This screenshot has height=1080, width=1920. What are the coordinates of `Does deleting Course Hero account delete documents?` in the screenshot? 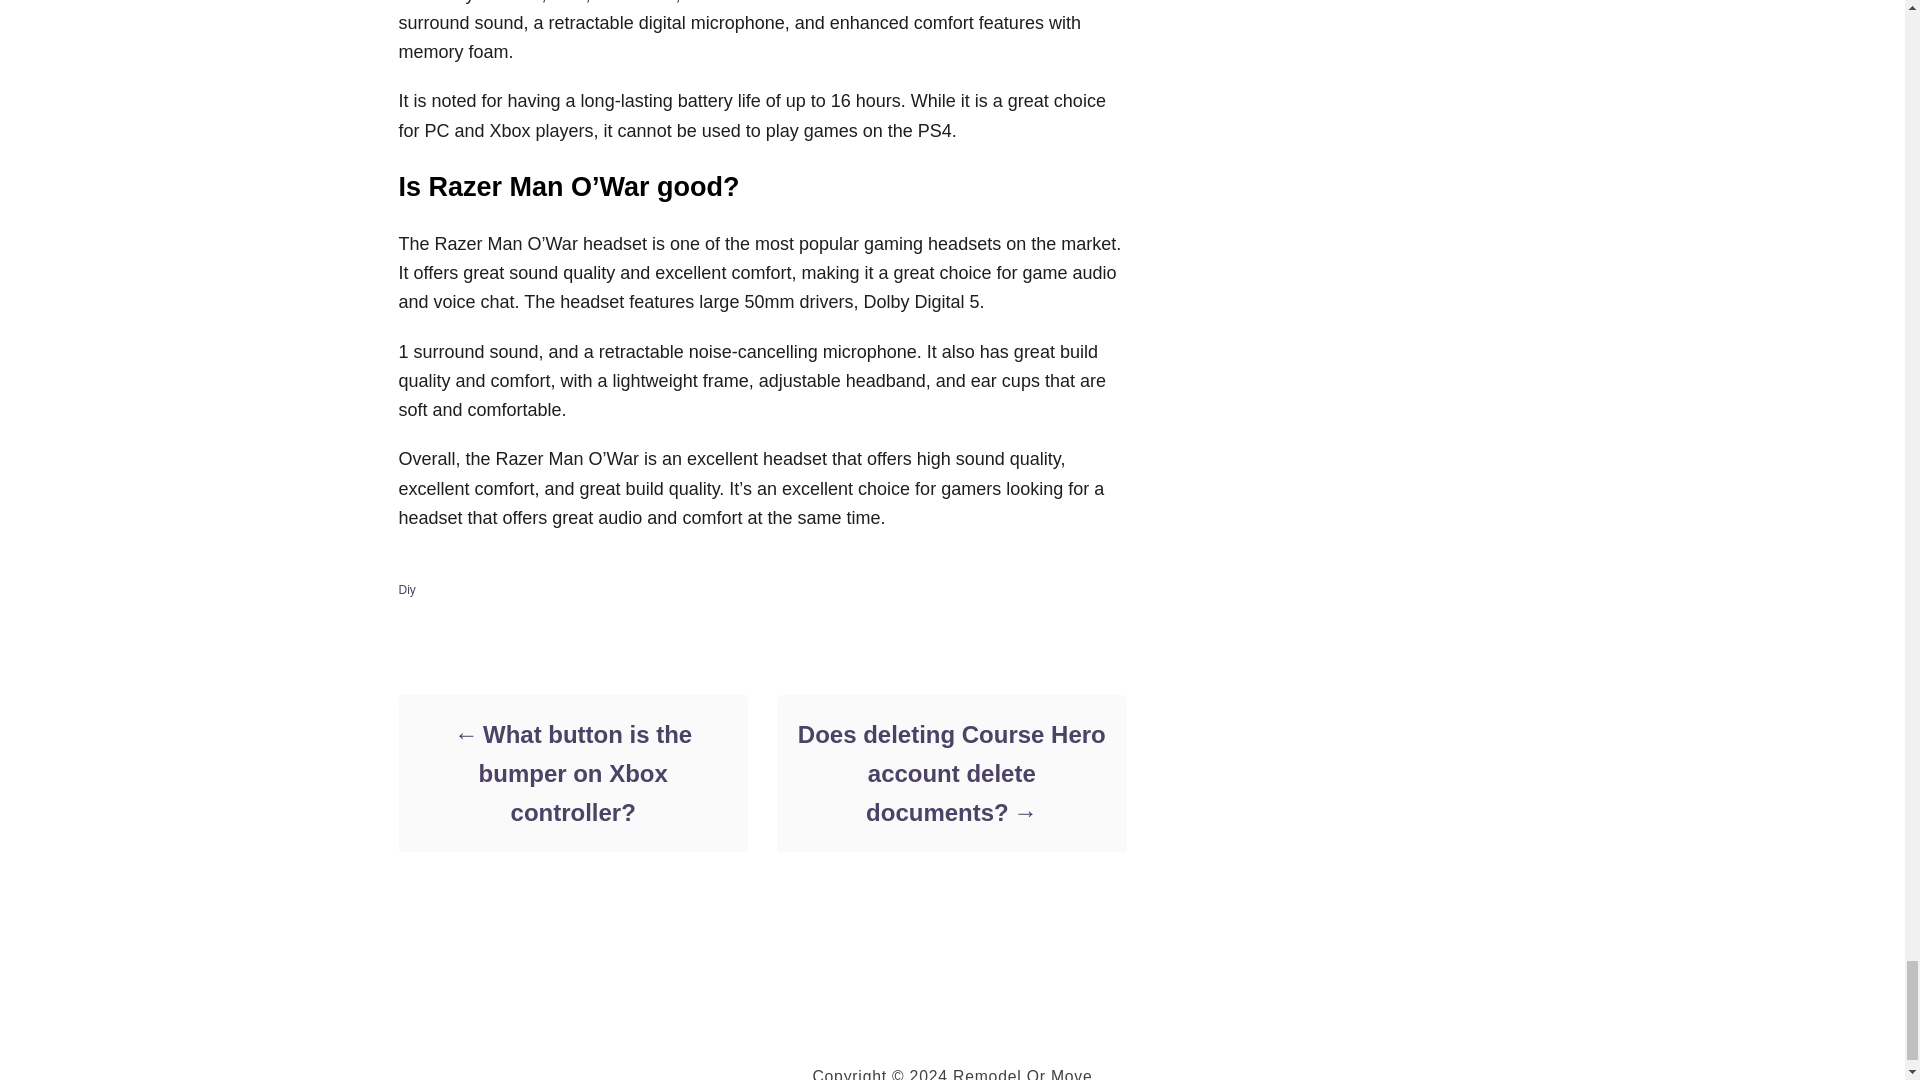 It's located at (950, 772).